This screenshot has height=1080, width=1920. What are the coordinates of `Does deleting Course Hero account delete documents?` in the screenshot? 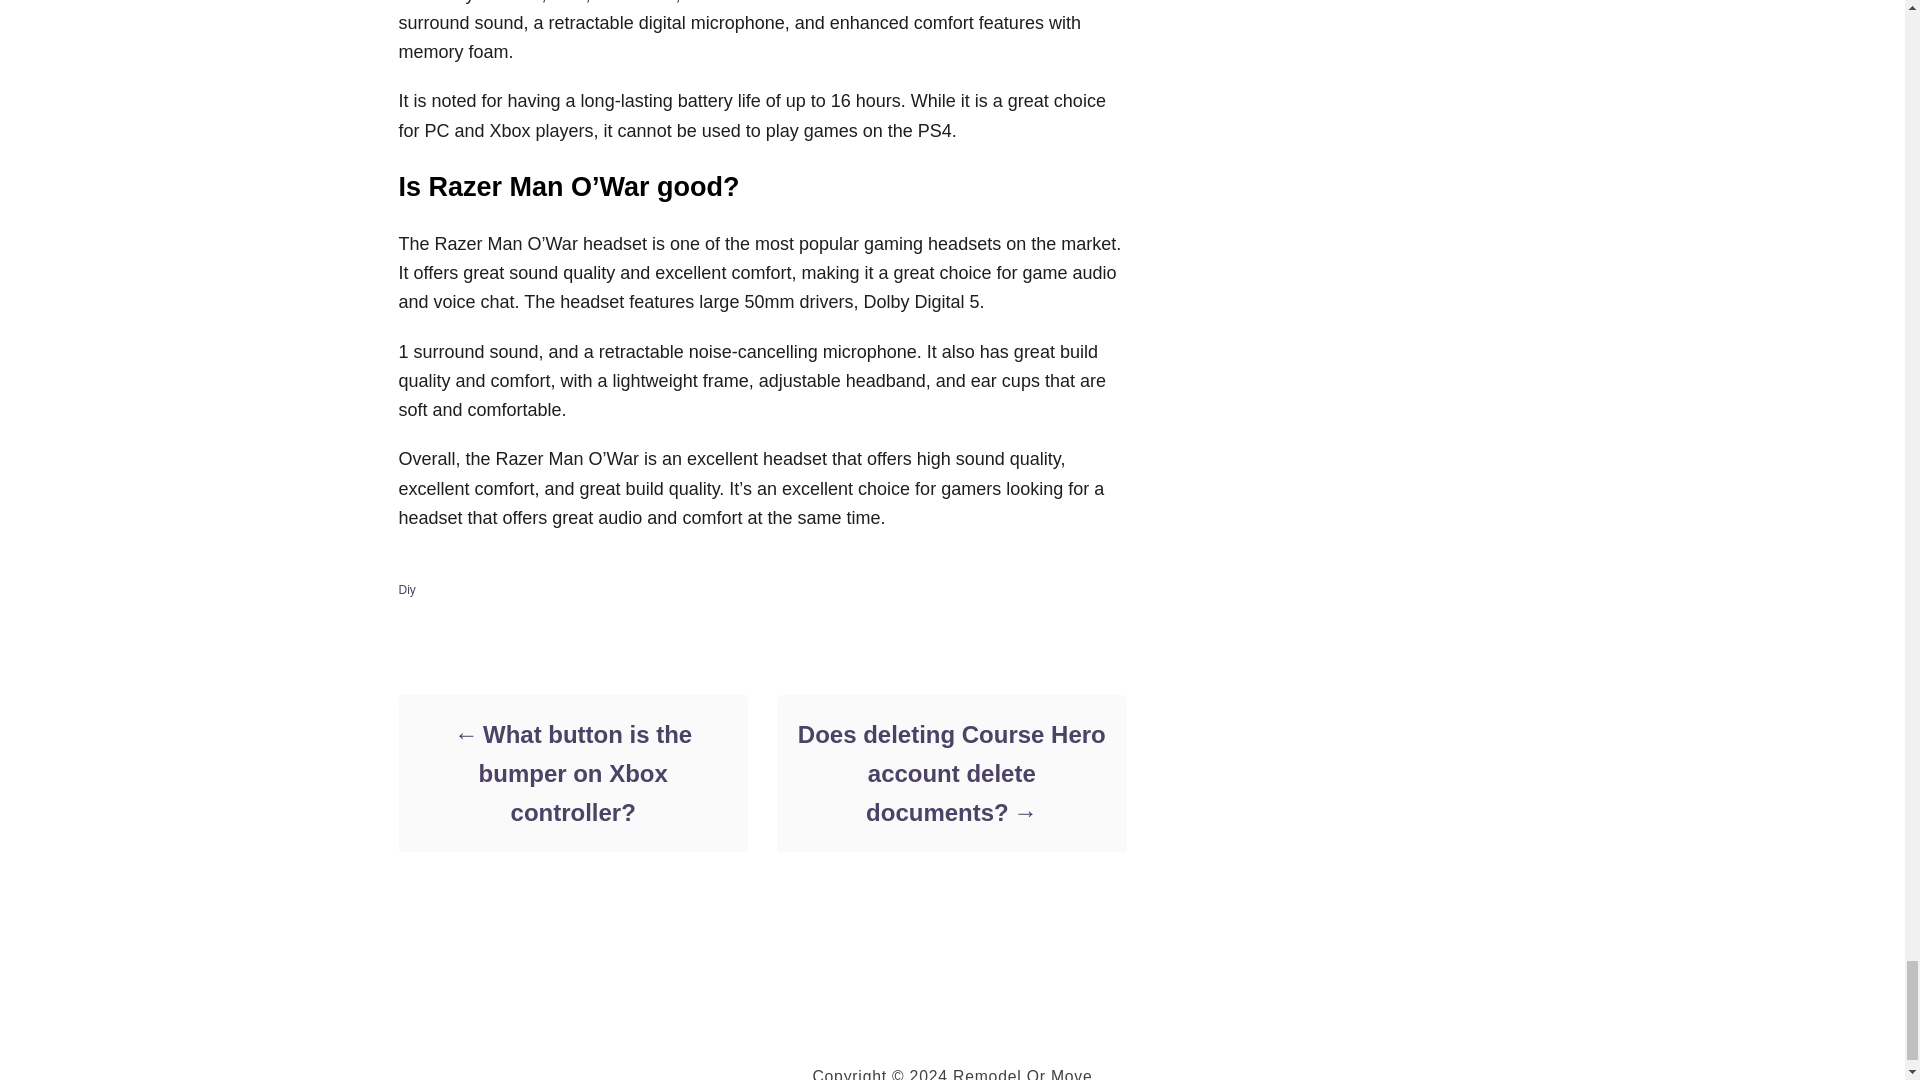 It's located at (950, 772).